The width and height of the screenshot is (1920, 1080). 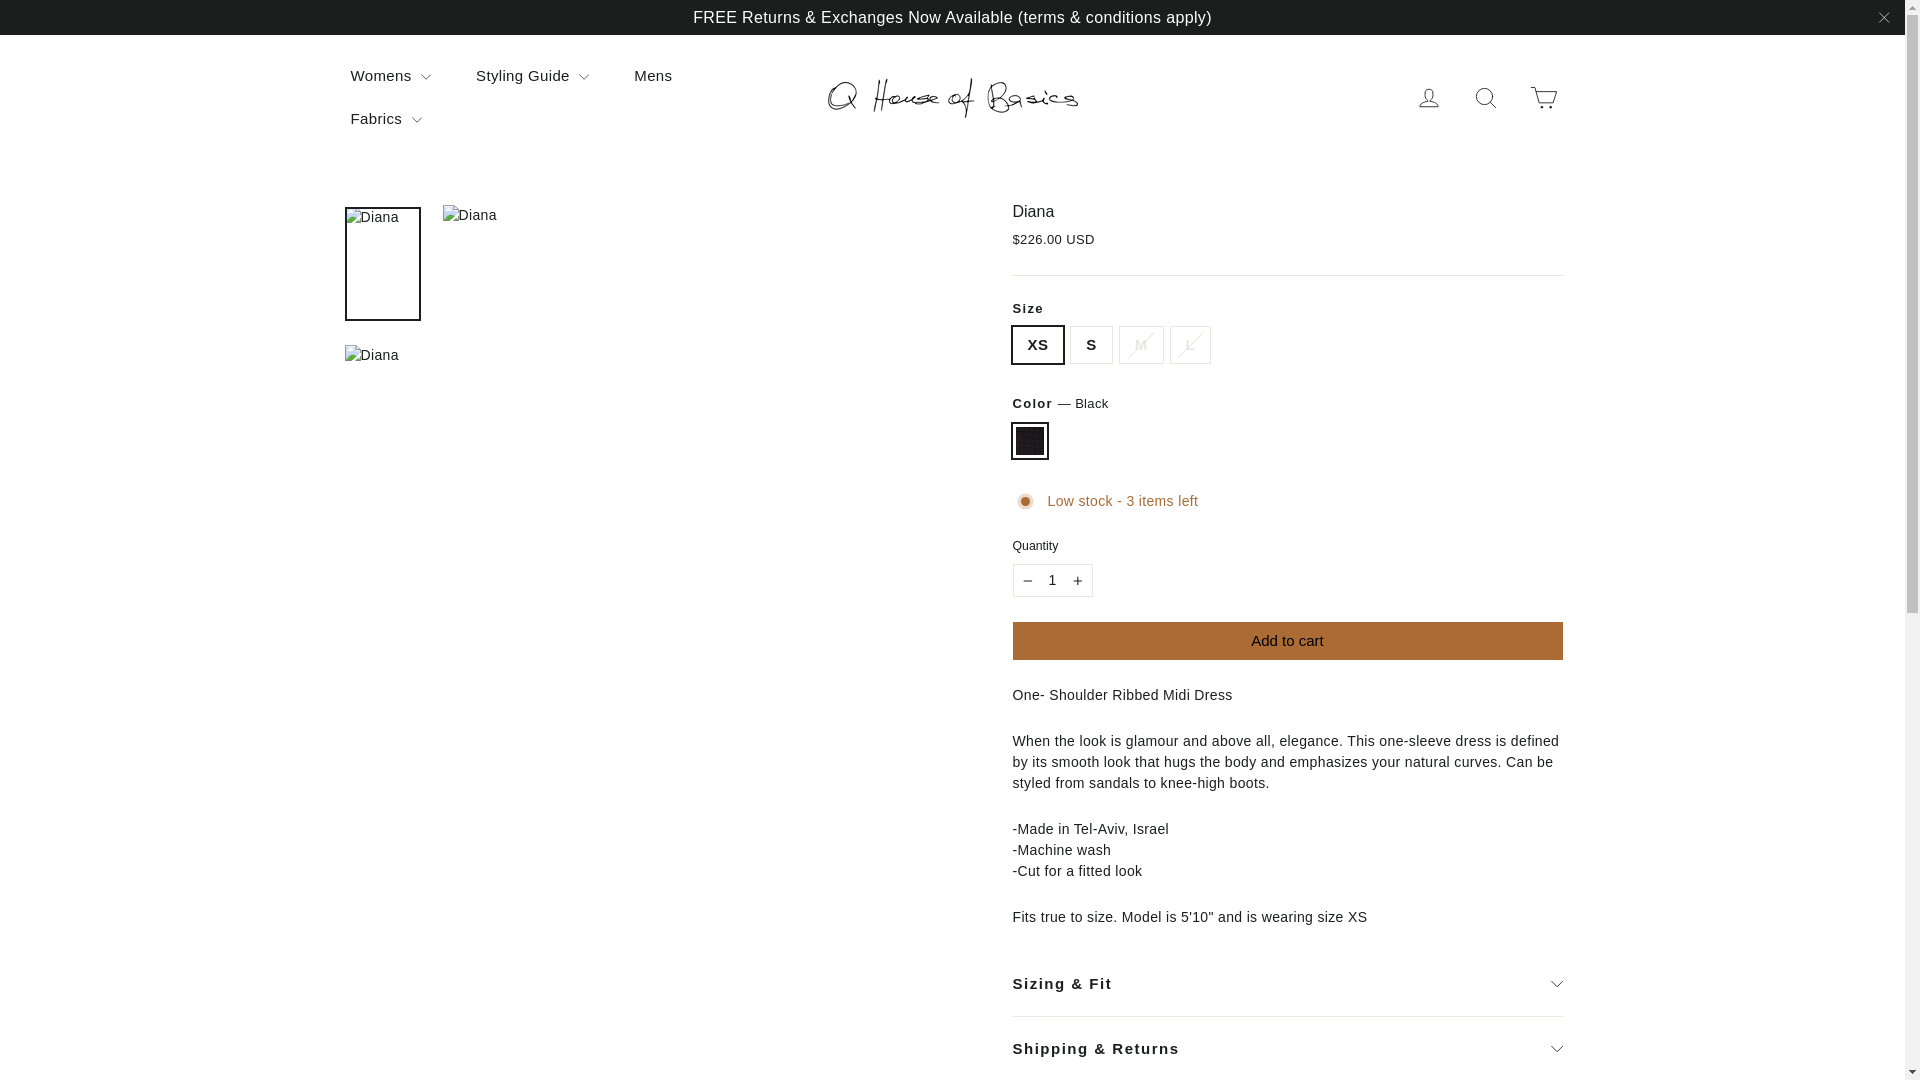 What do you see at coordinates (390, 76) in the screenshot?
I see `Womens` at bounding box center [390, 76].